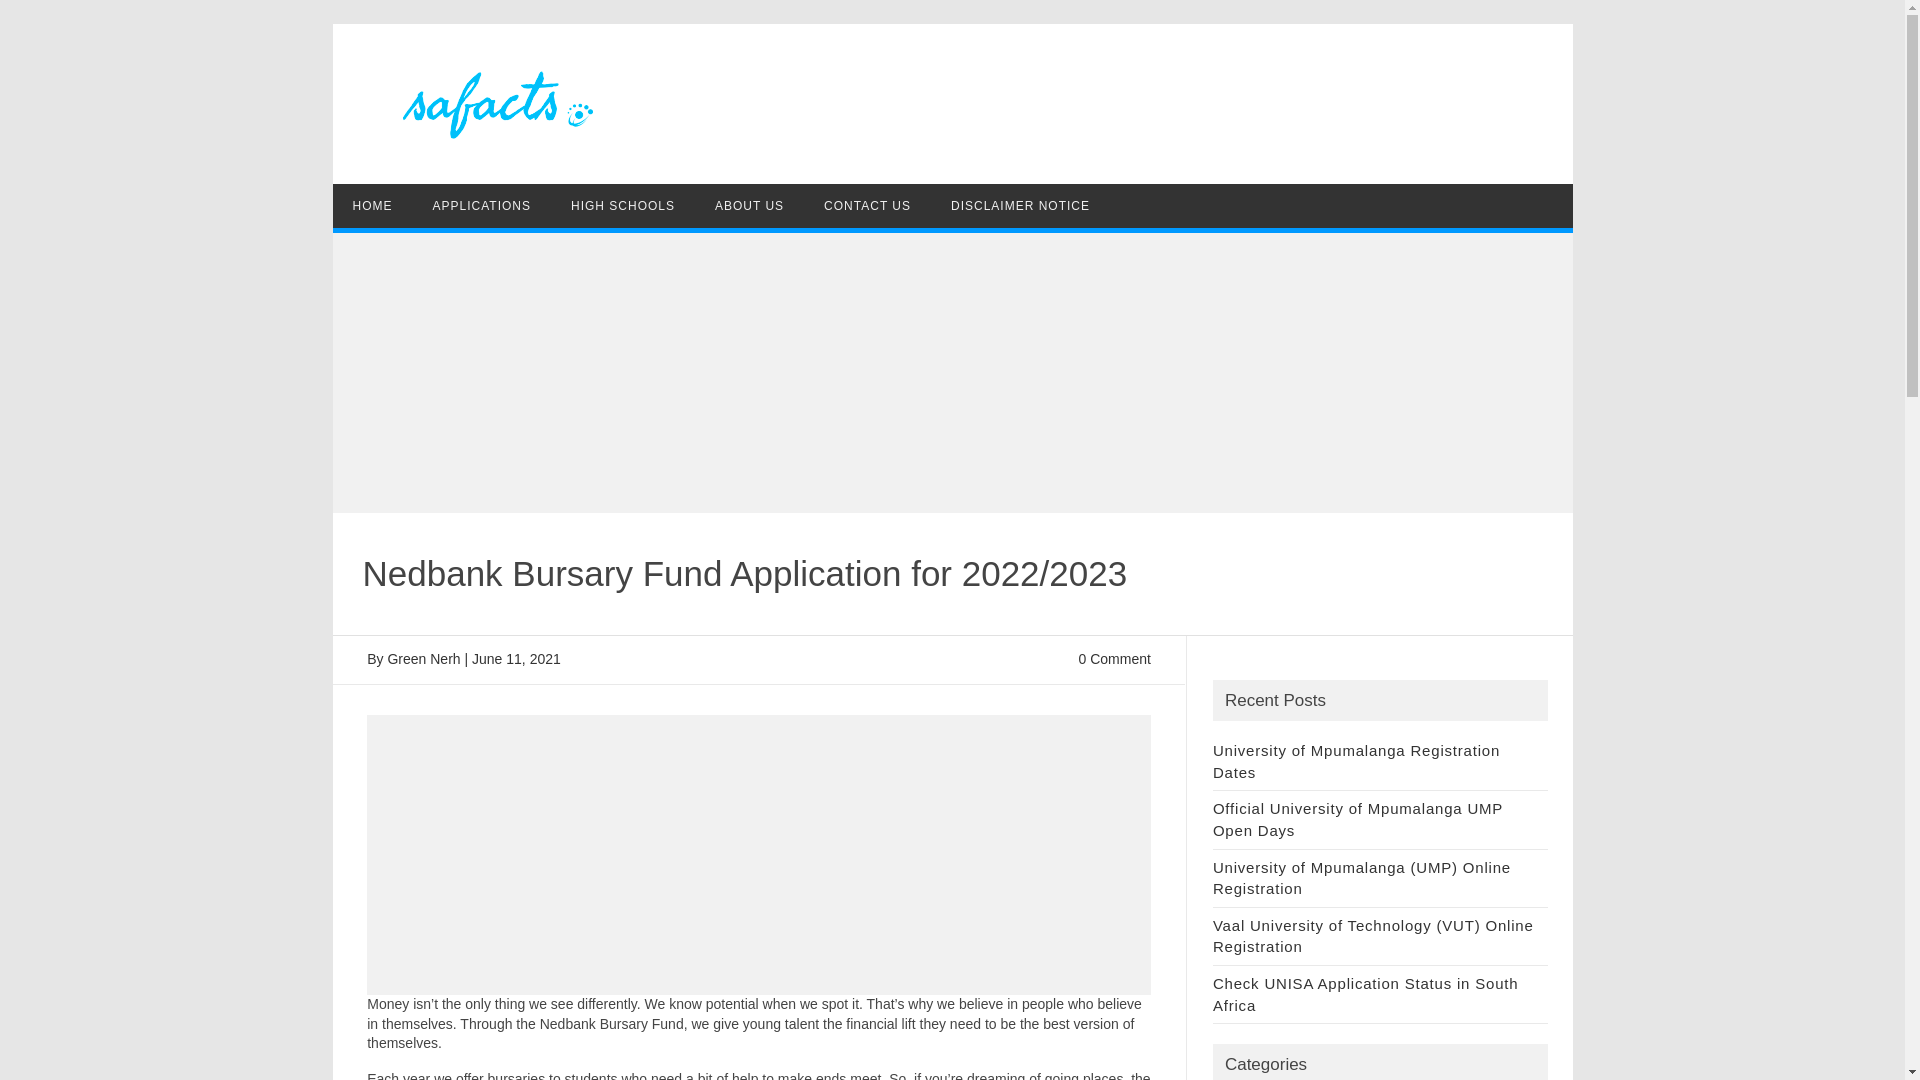  What do you see at coordinates (424, 659) in the screenshot?
I see `Posts by Green Nerh` at bounding box center [424, 659].